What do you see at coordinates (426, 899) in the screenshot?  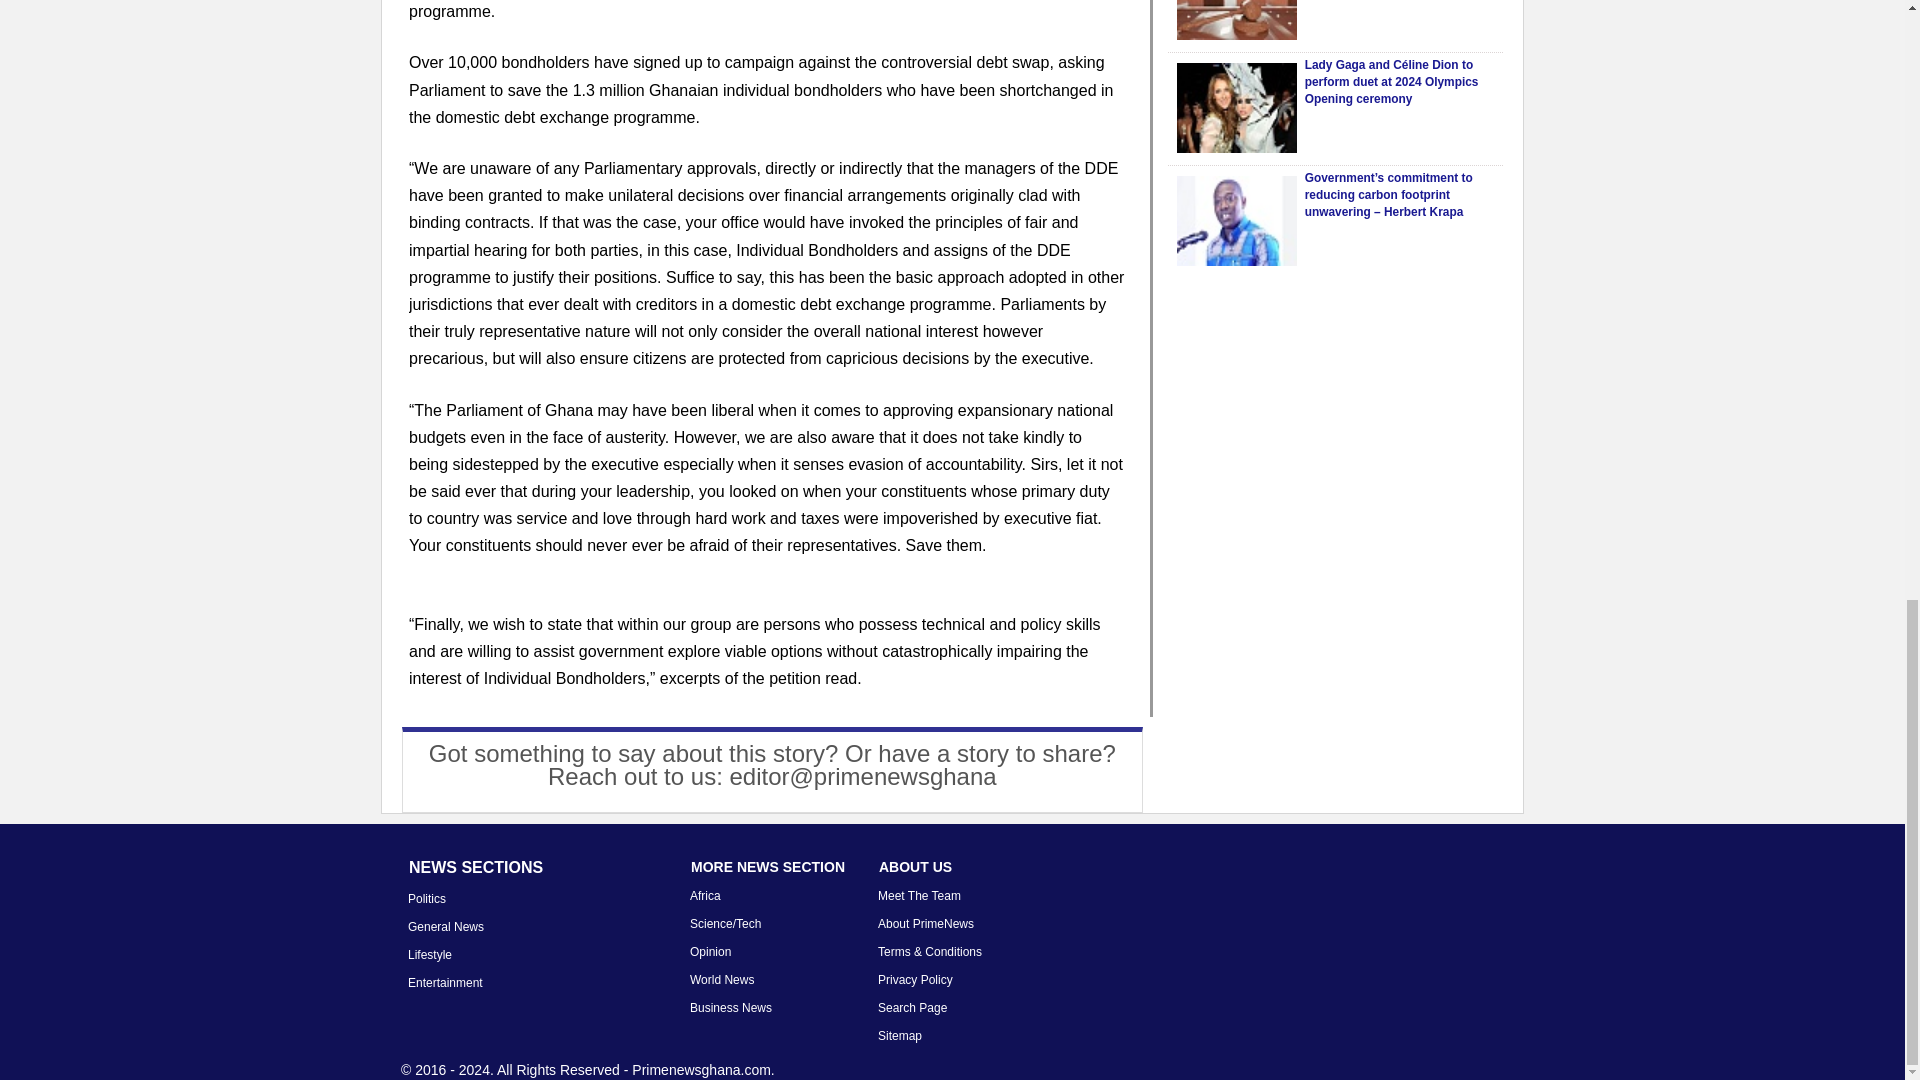 I see `Politics` at bounding box center [426, 899].